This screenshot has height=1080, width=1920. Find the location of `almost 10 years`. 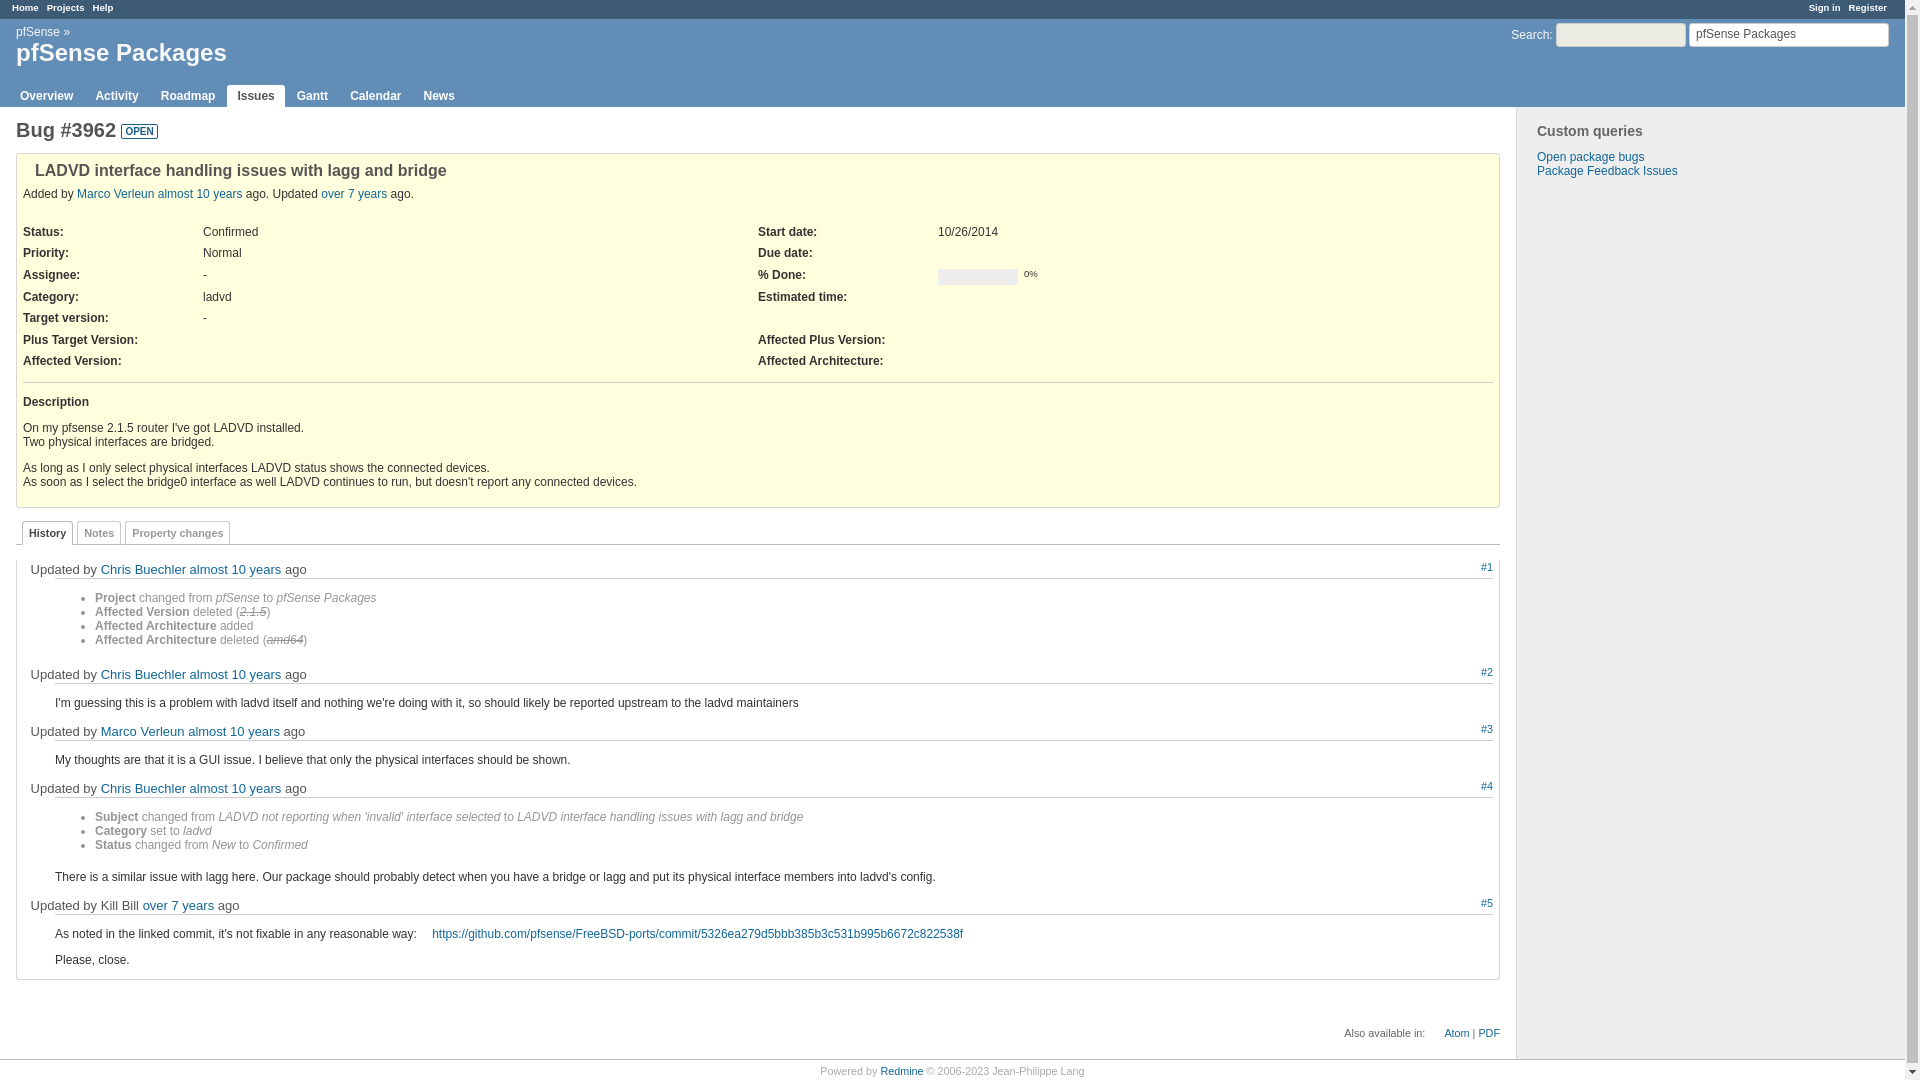

almost 10 years is located at coordinates (236, 568).